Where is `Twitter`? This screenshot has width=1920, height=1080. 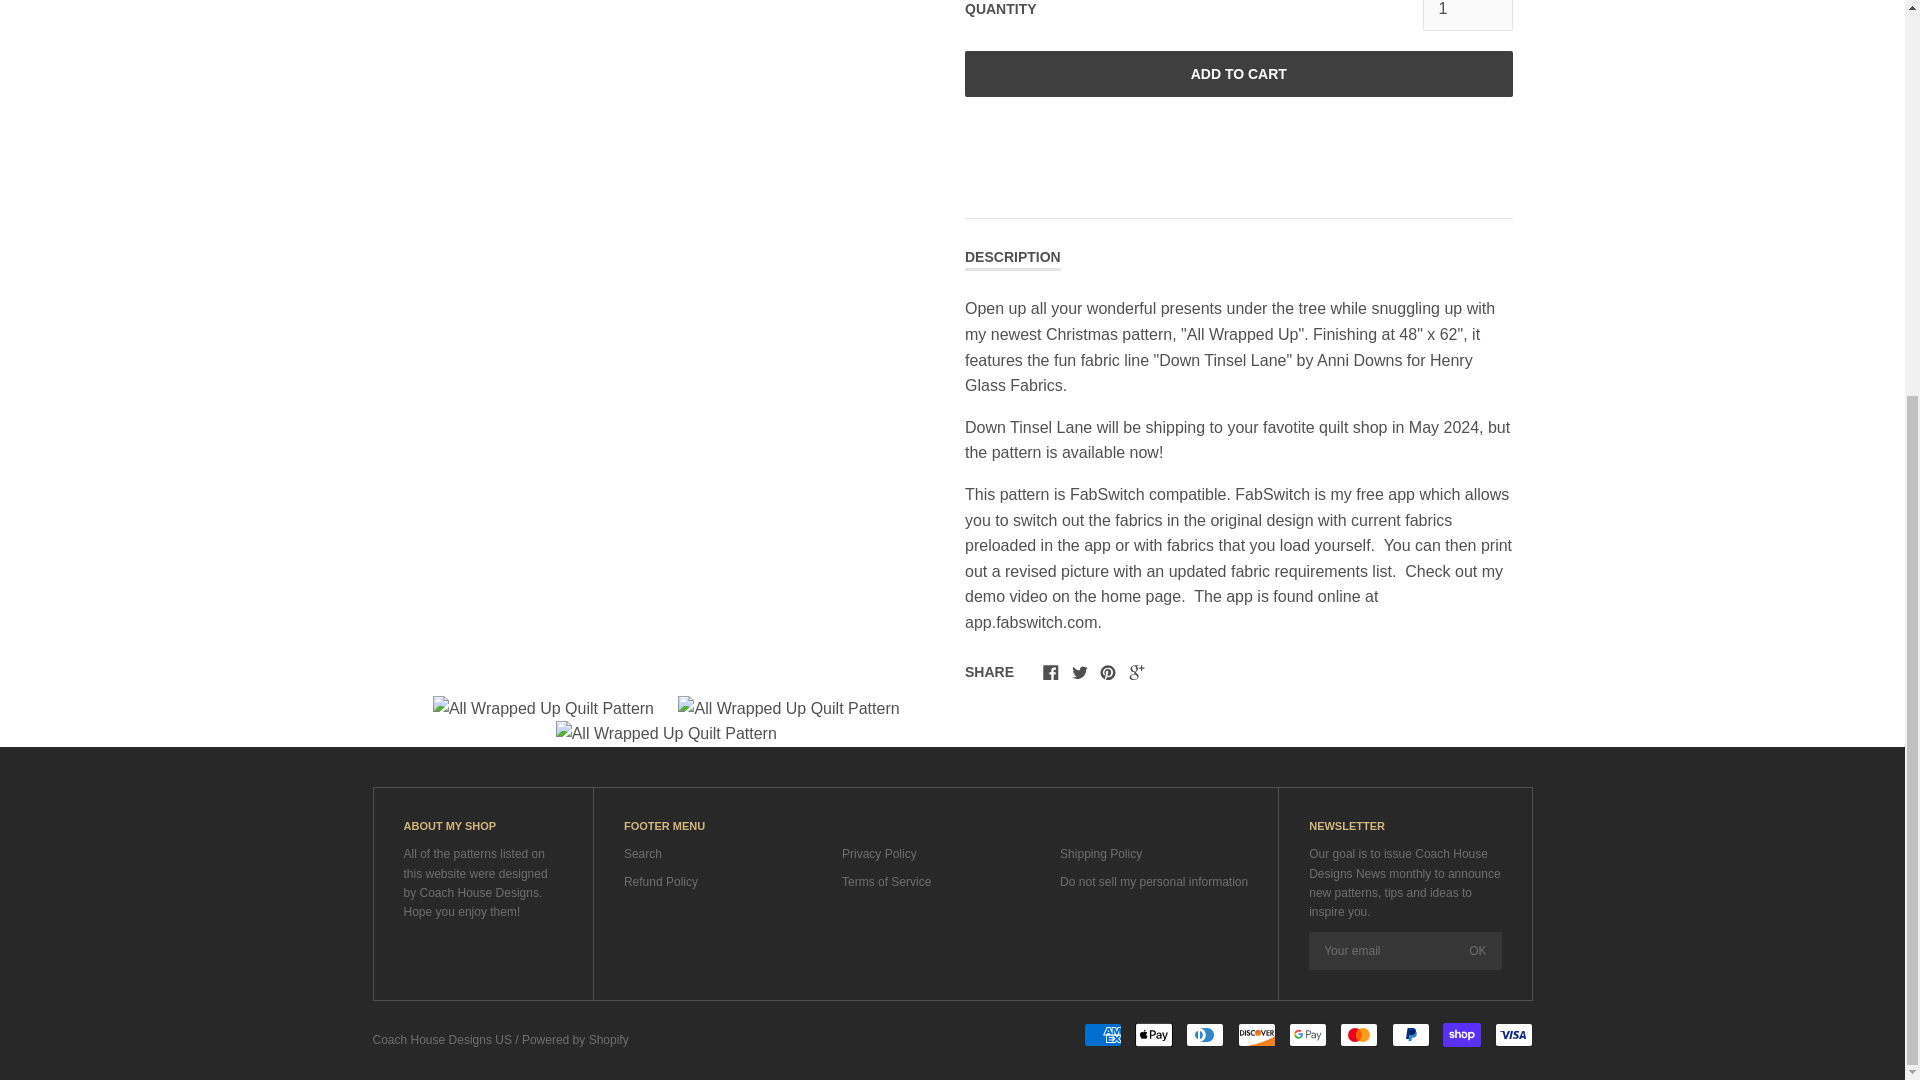
Twitter is located at coordinates (1080, 672).